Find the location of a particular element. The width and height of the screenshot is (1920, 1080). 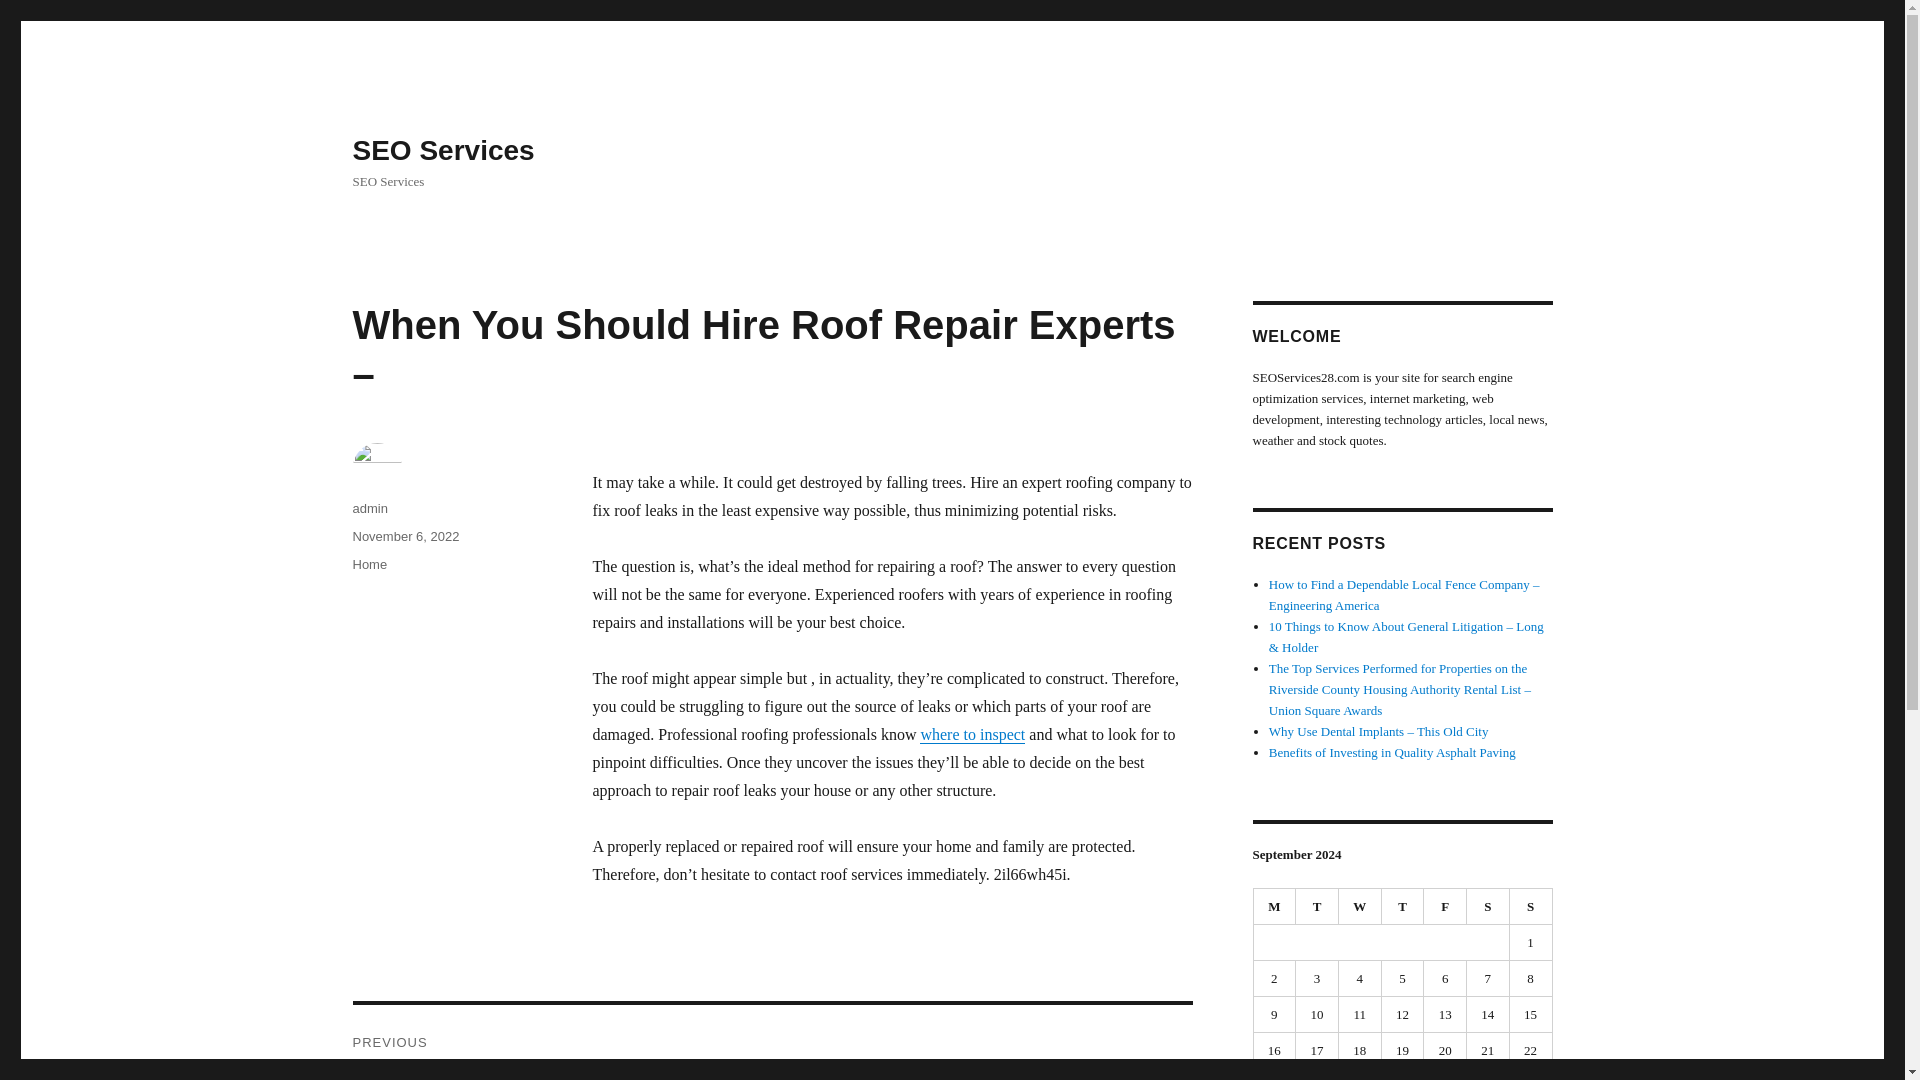

Saturday is located at coordinates (1488, 906).